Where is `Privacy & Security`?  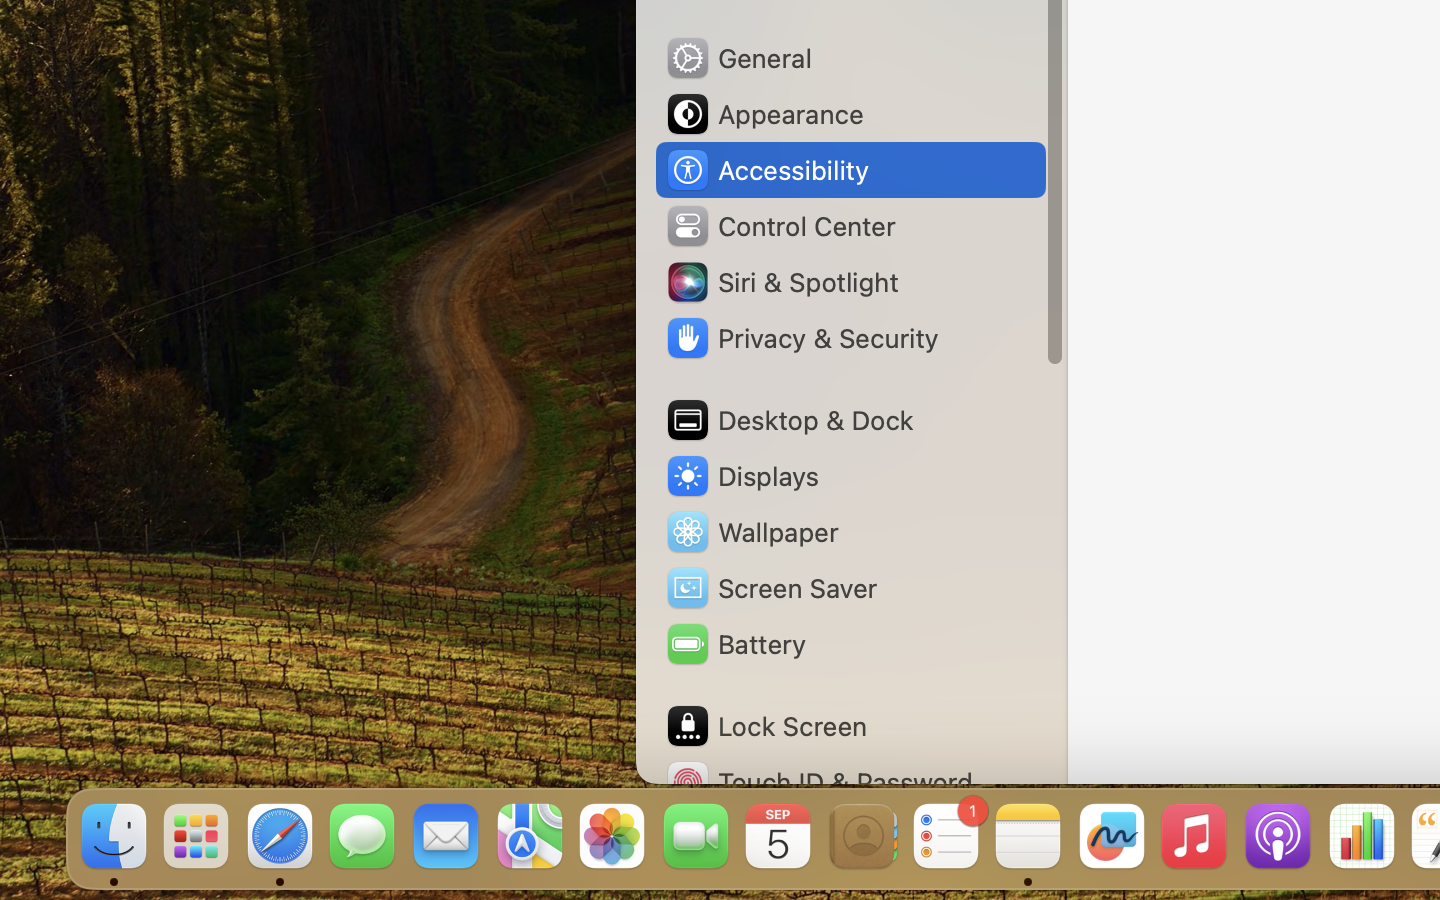
Privacy & Security is located at coordinates (801, 338).